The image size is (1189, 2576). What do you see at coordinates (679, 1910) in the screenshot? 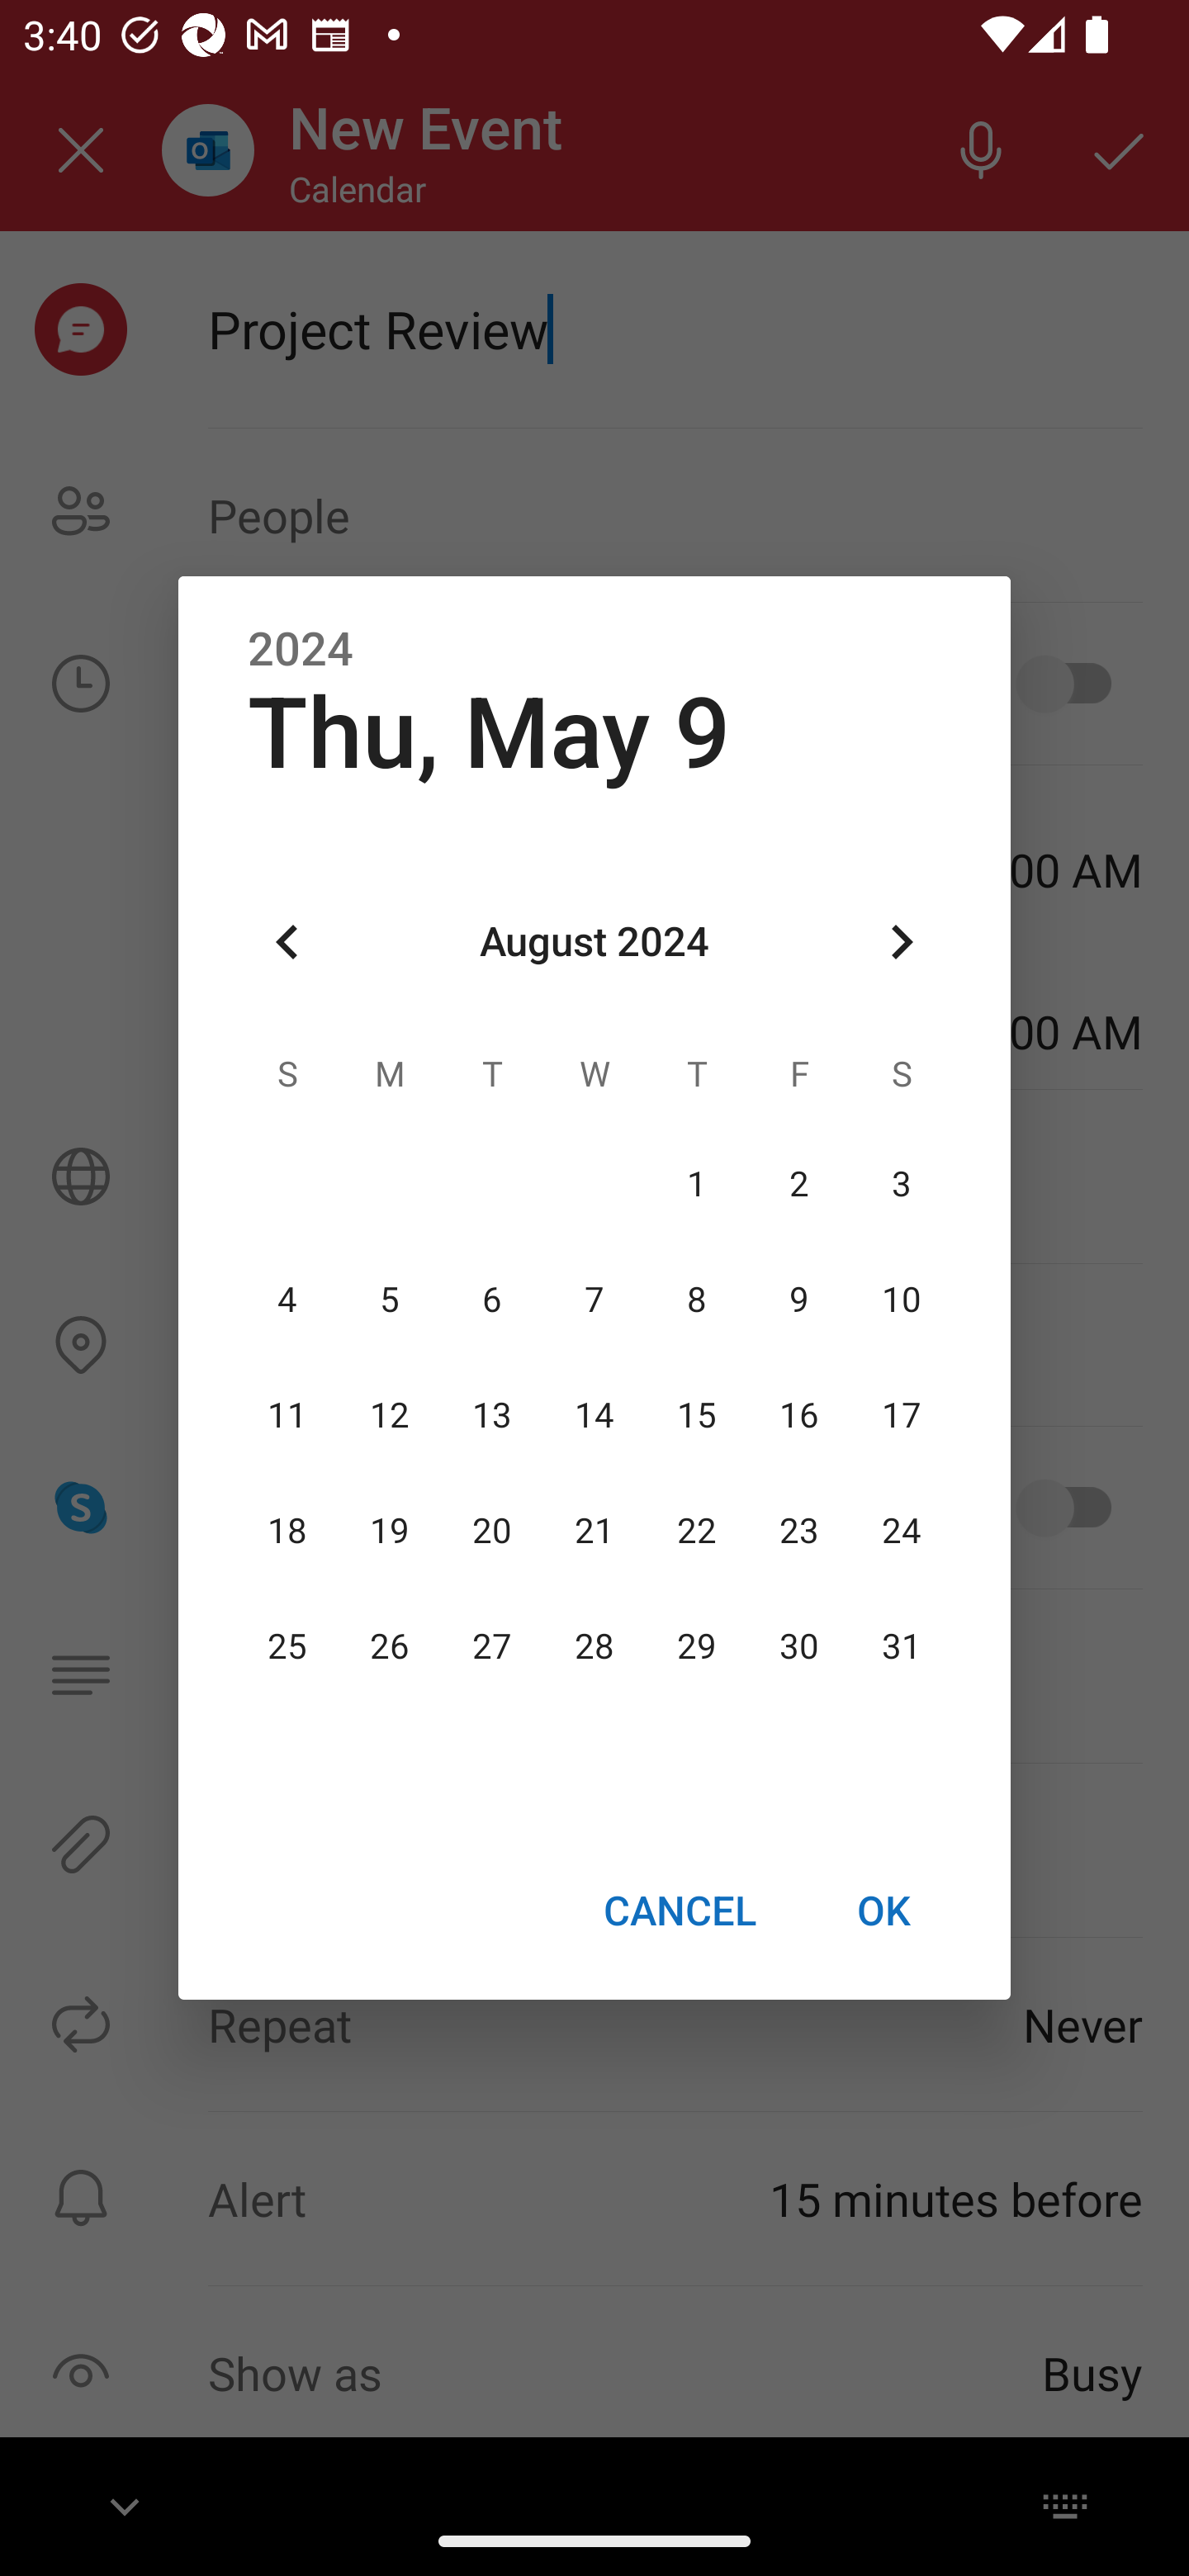
I see `CANCEL` at bounding box center [679, 1910].